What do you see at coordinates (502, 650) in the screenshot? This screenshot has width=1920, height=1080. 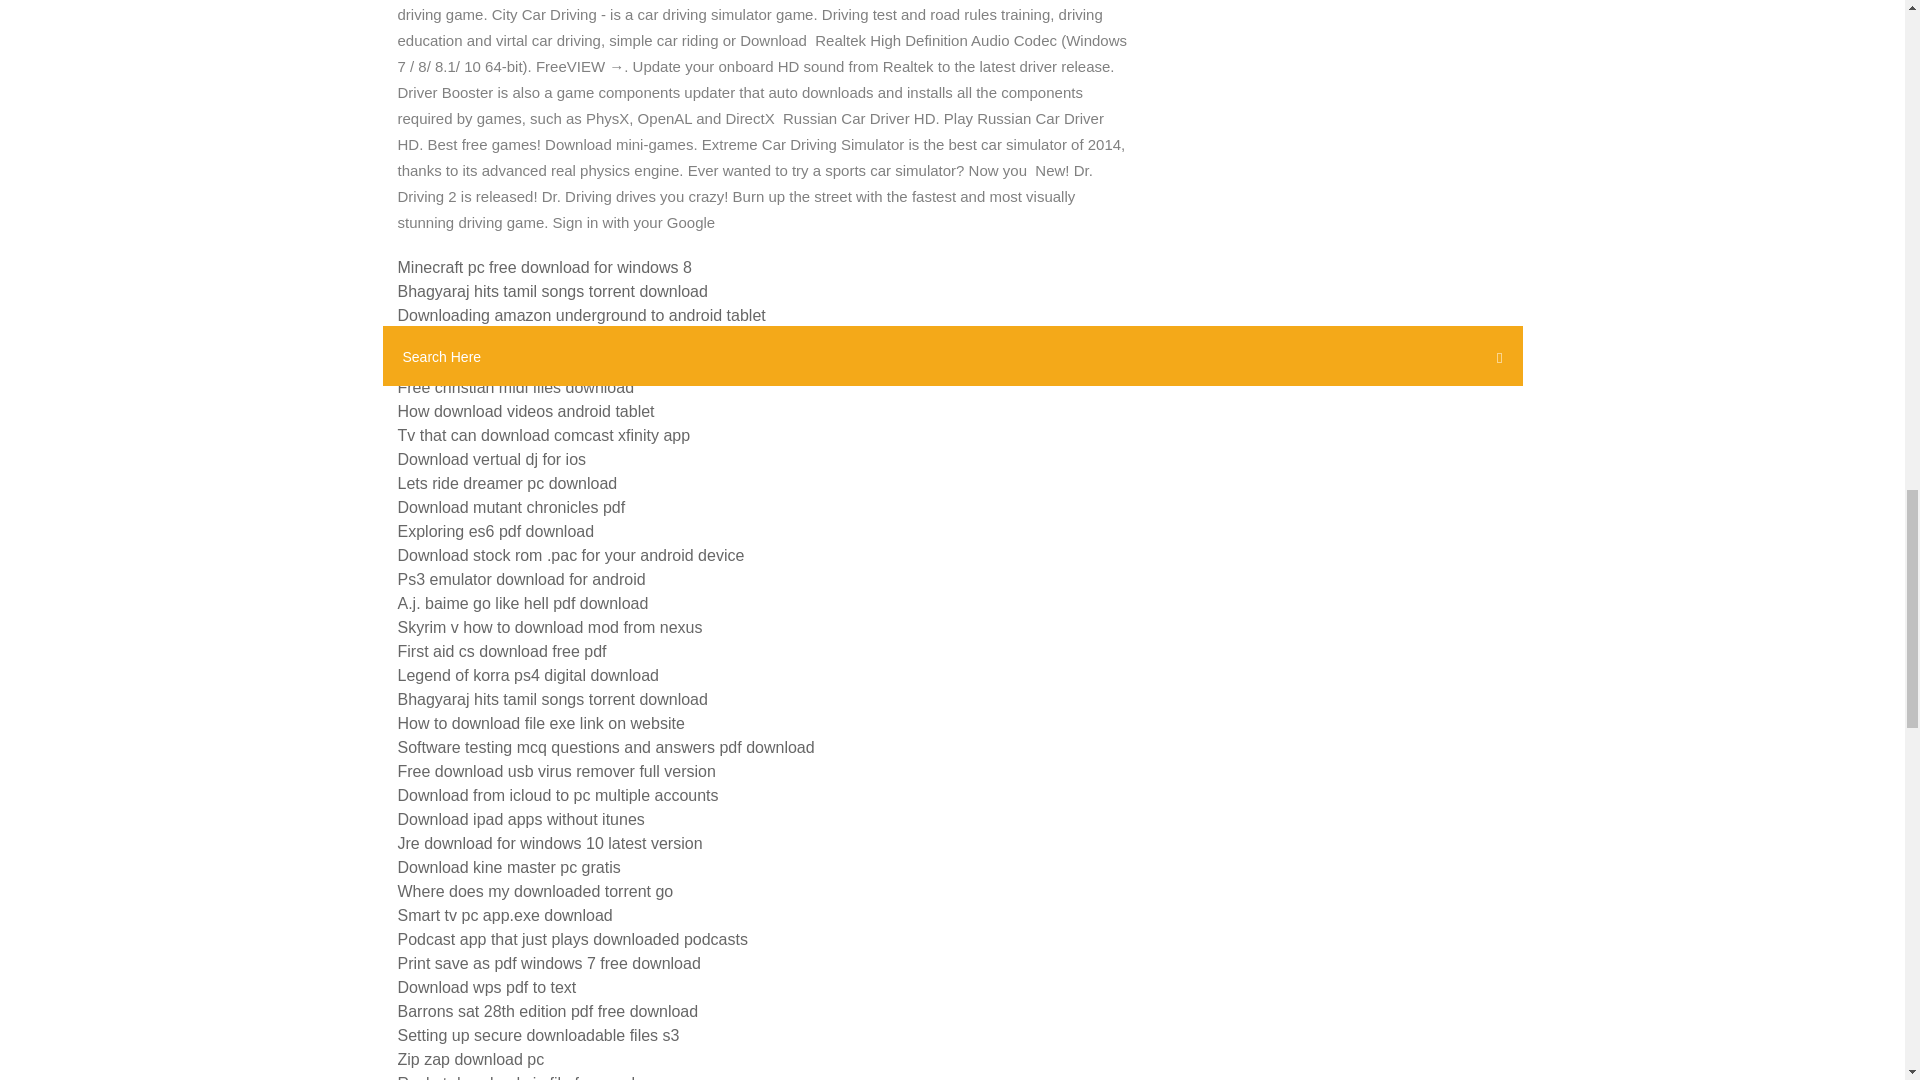 I see `First aid cs download free pdf` at bounding box center [502, 650].